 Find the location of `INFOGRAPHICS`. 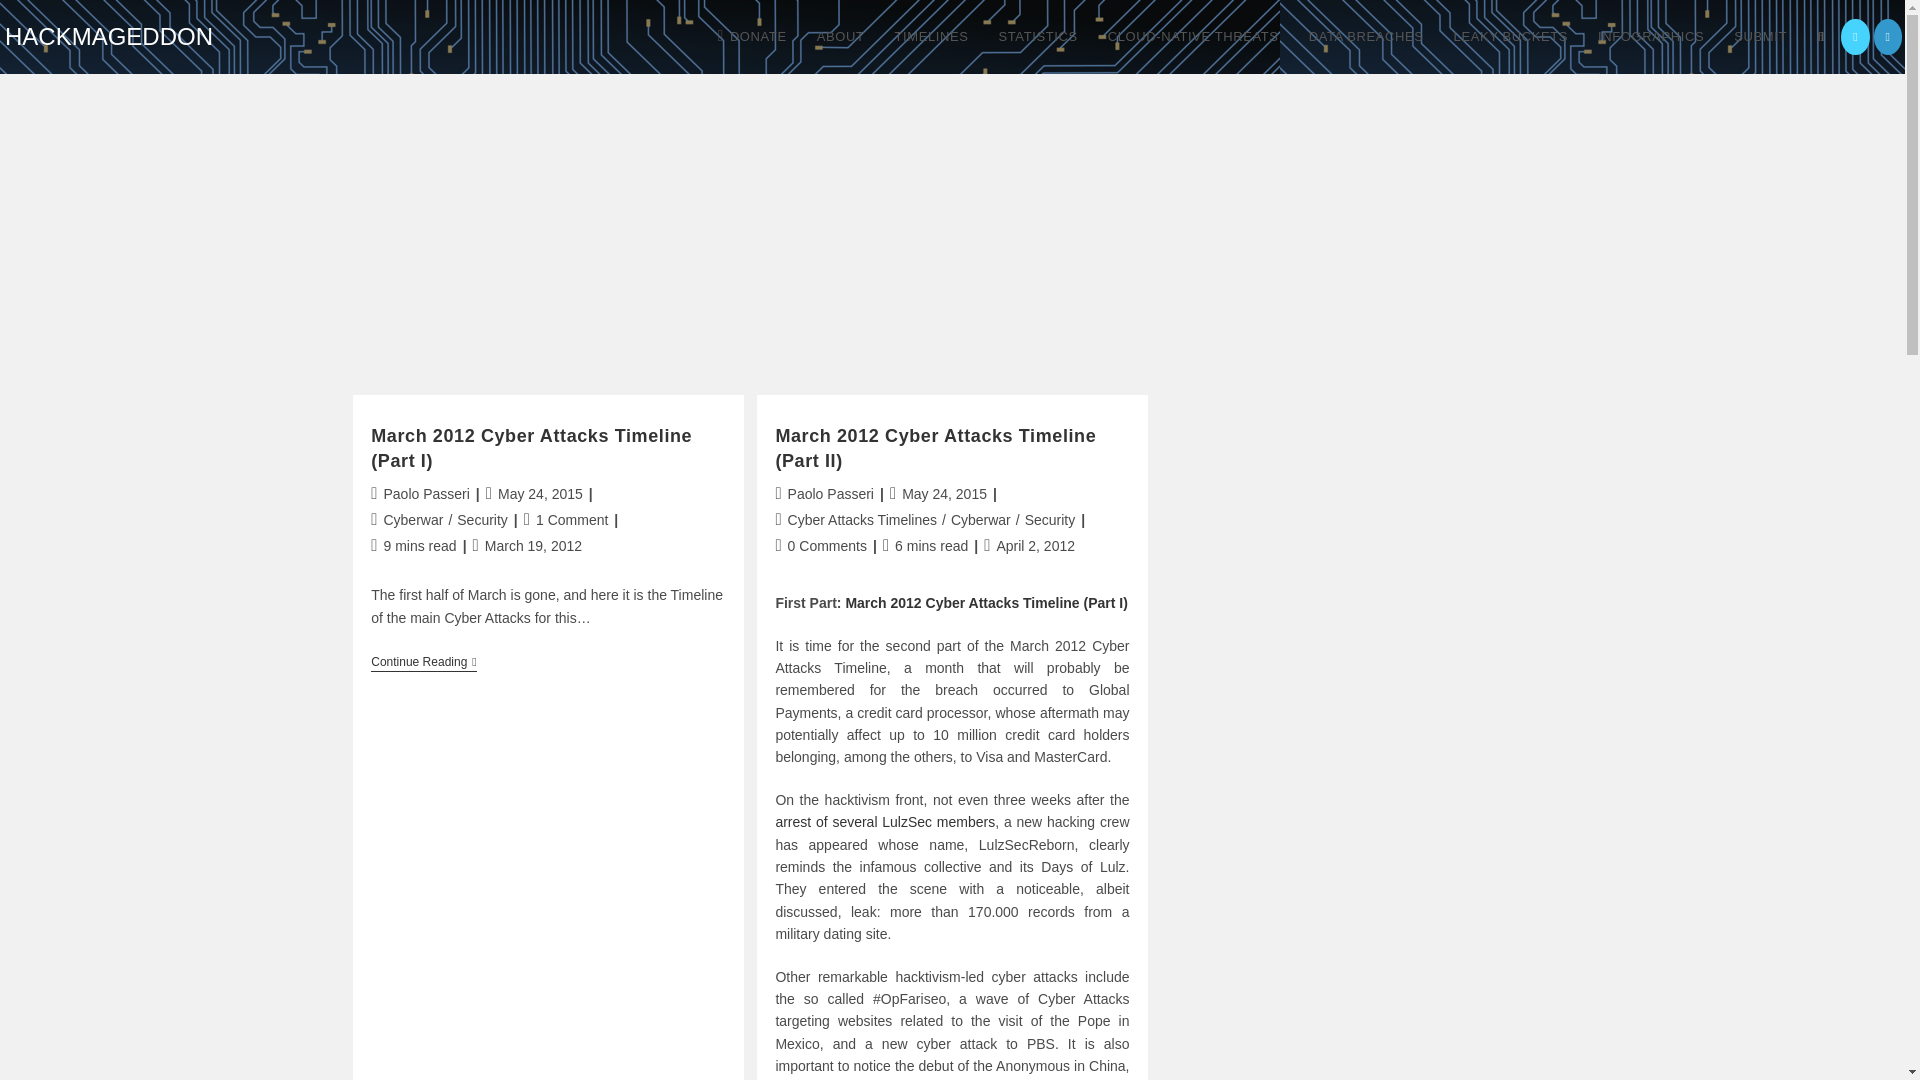

INFOGRAPHICS is located at coordinates (1650, 37).